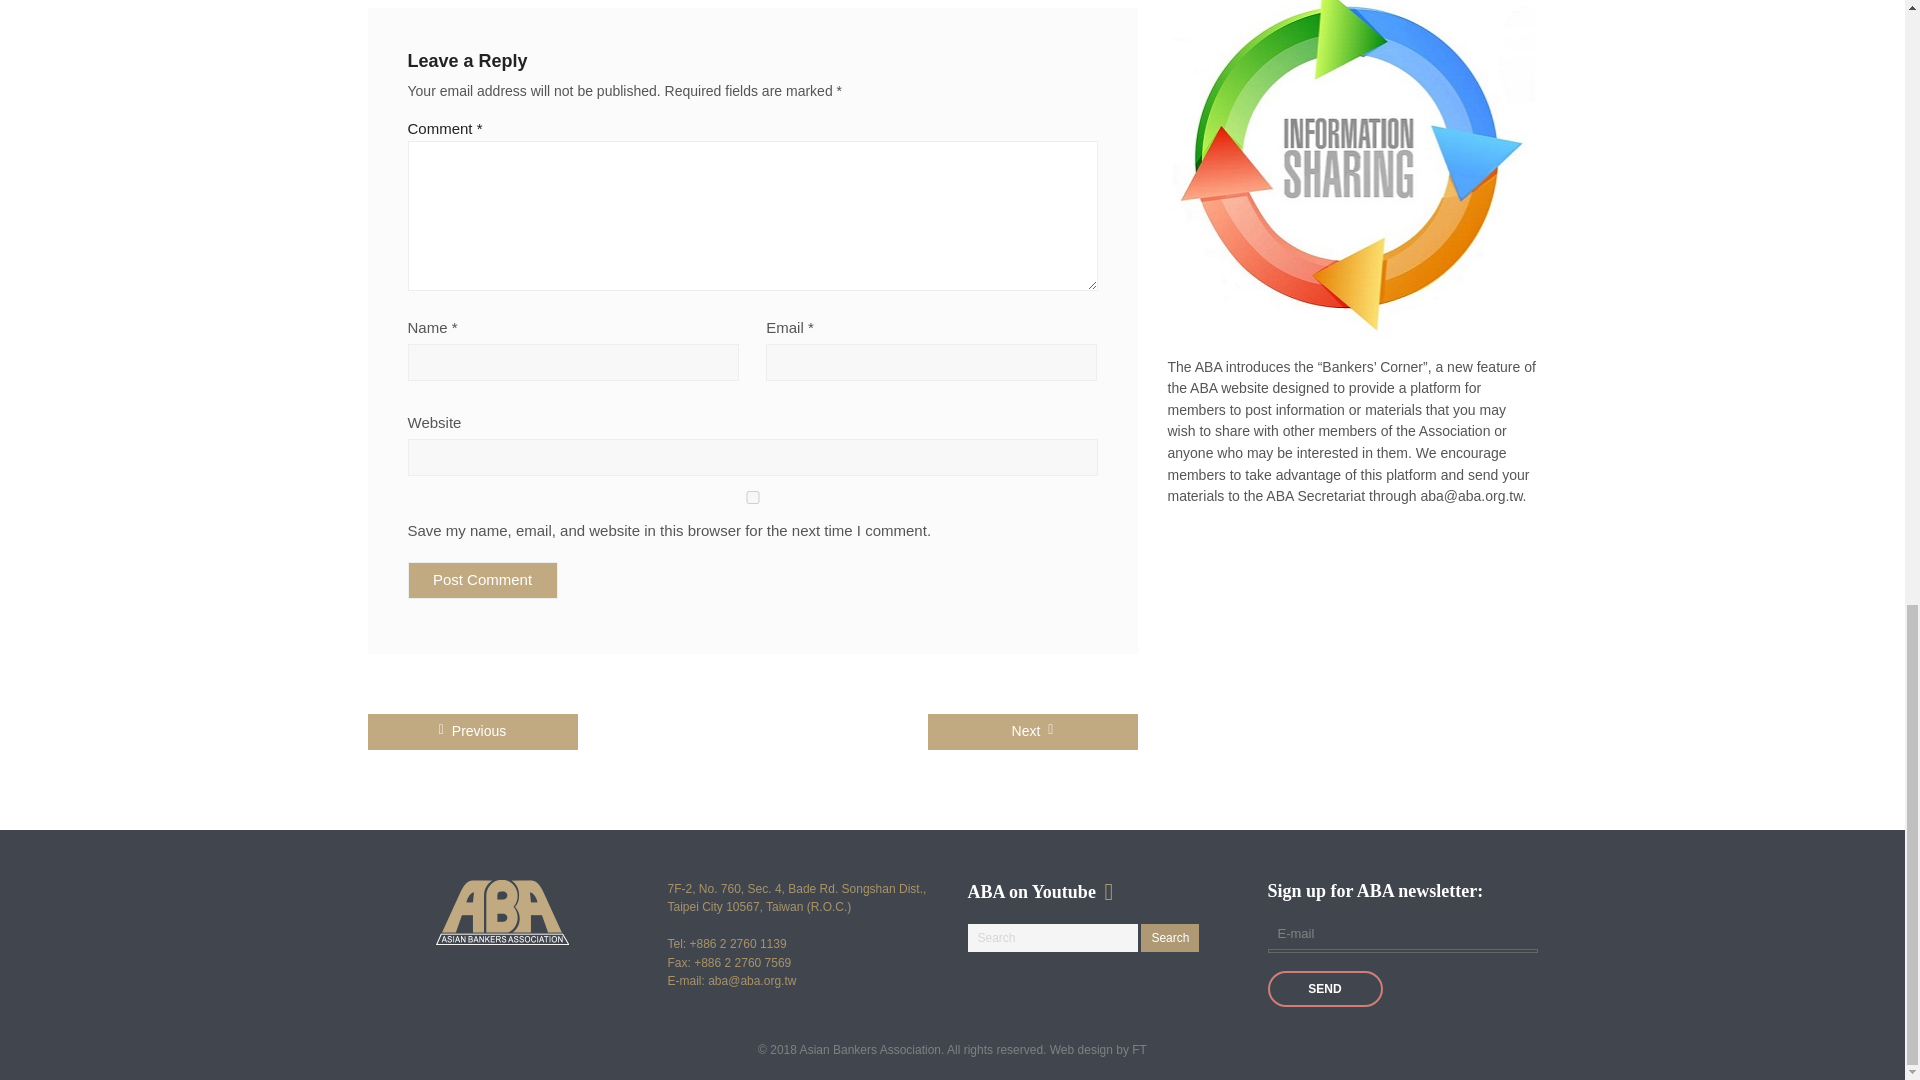 The width and height of the screenshot is (1920, 1080). I want to click on yes, so click(752, 498).